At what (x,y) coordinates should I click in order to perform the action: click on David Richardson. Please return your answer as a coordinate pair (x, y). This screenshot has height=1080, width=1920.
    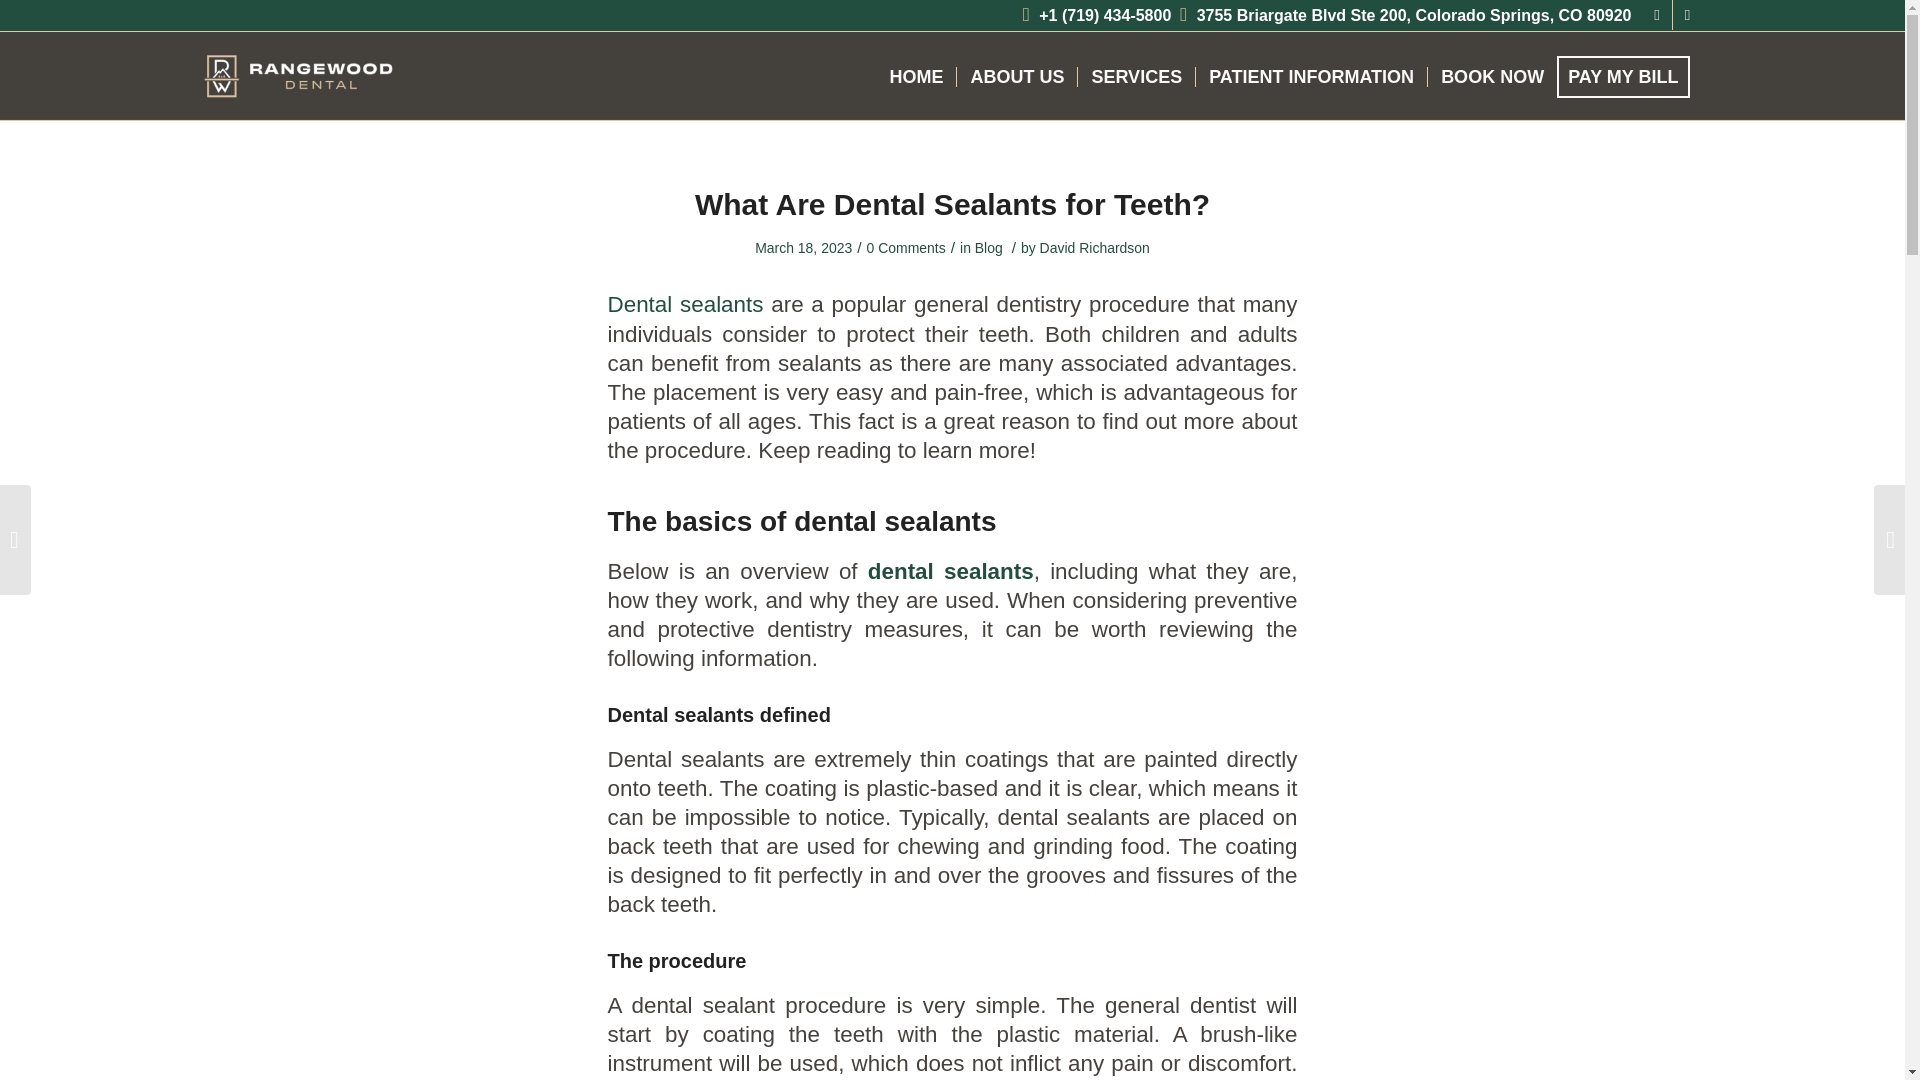
    Looking at the image, I should click on (1095, 247).